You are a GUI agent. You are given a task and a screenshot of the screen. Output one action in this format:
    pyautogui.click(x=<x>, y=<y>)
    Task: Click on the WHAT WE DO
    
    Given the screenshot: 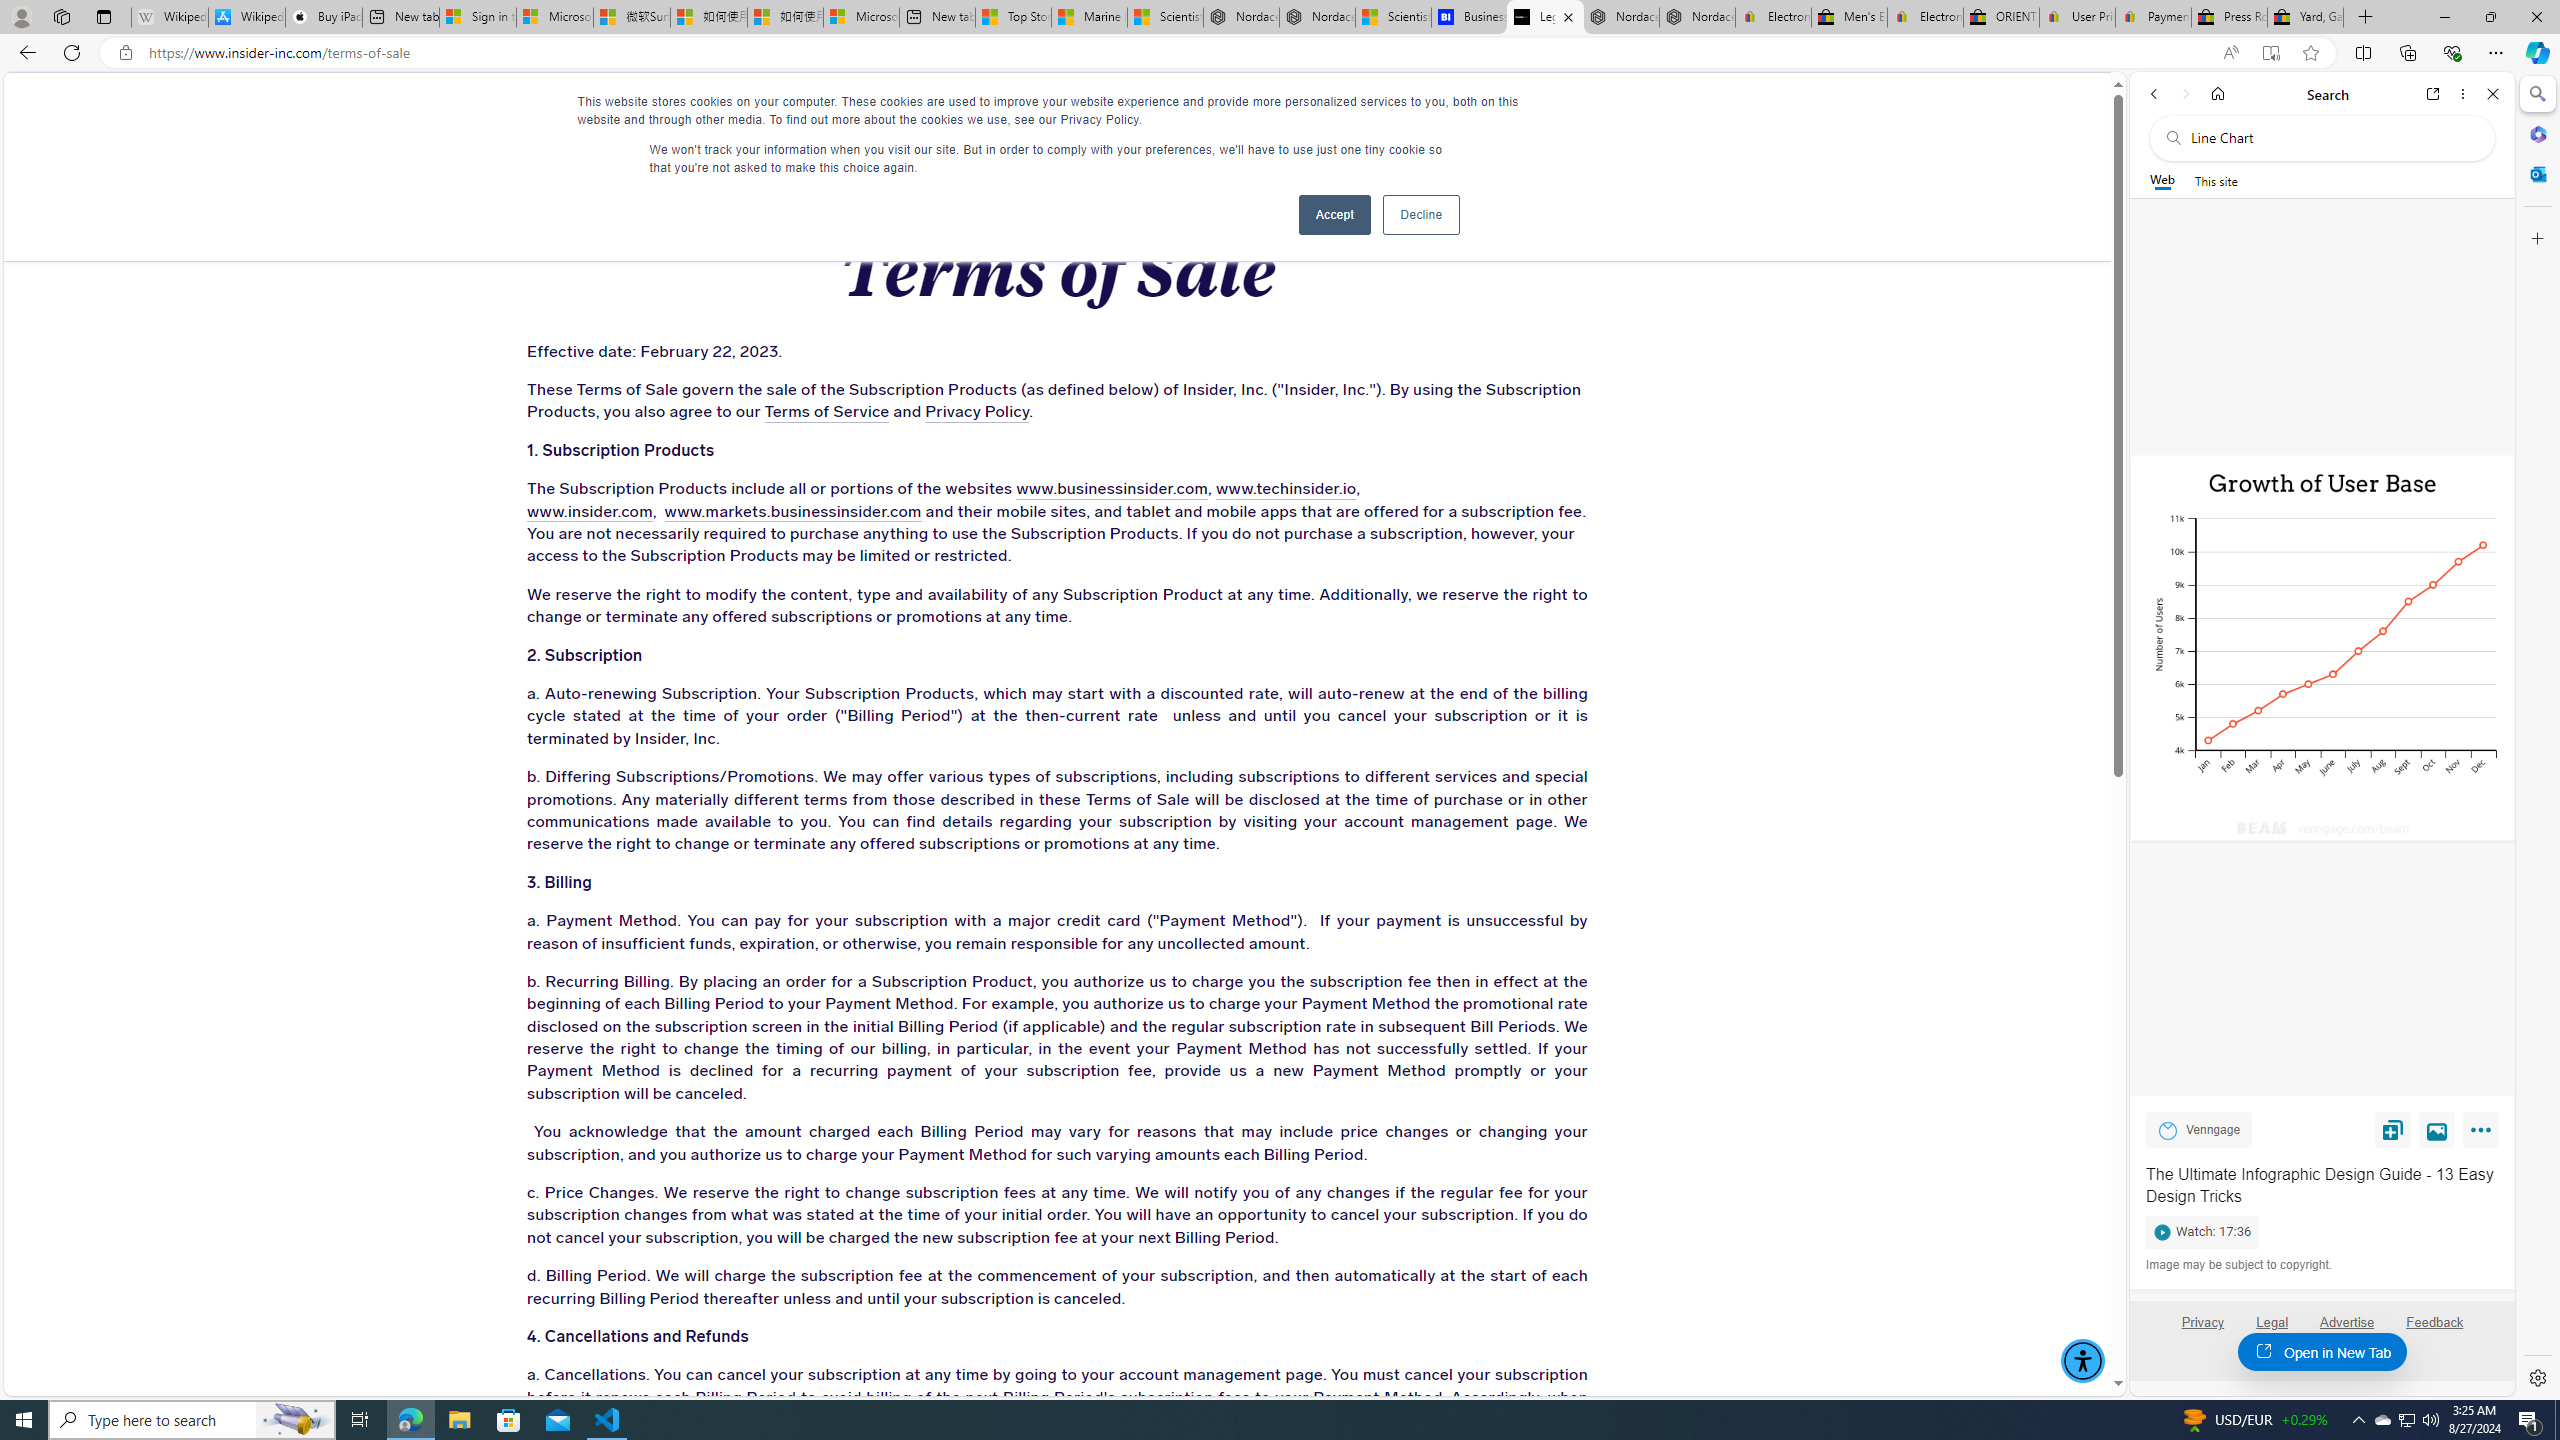 What is the action you would take?
    pyautogui.click(x=458, y=110)
    